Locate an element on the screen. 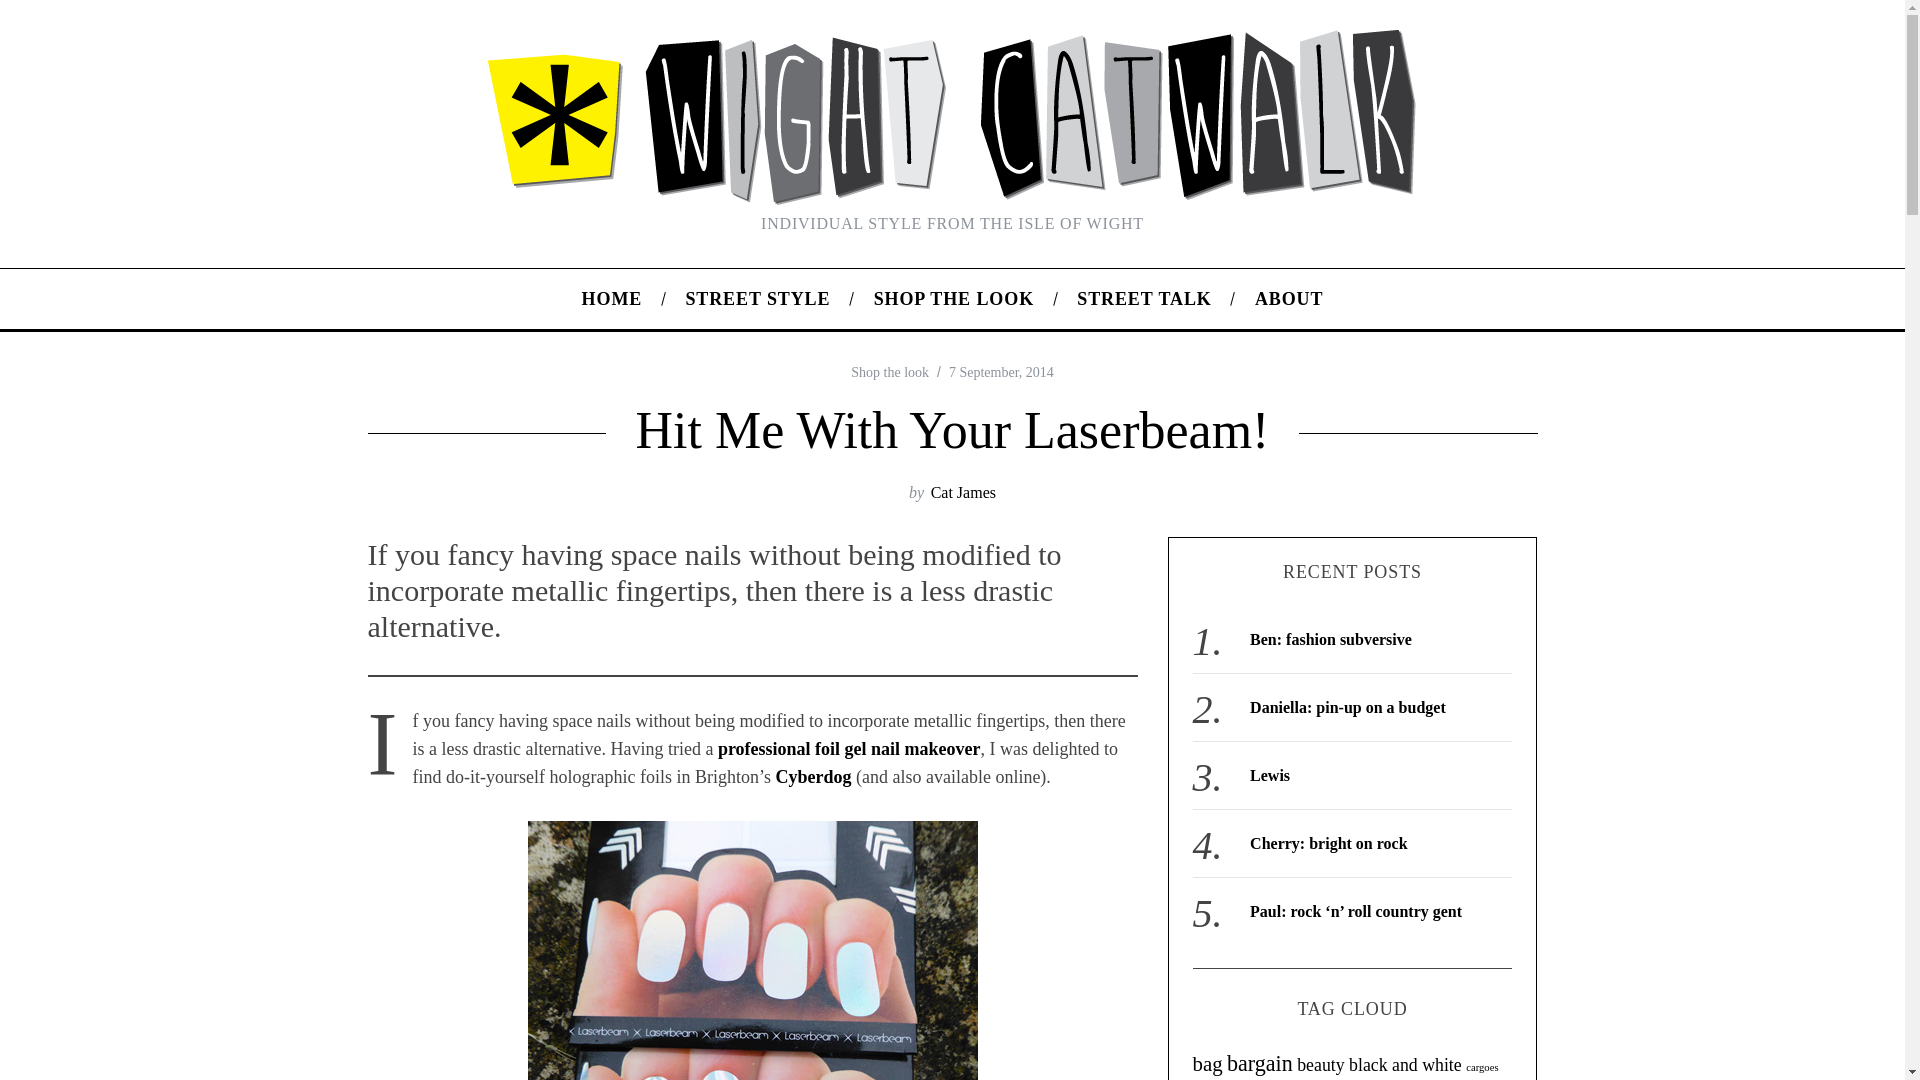 This screenshot has width=1920, height=1080. STREET STYLE is located at coordinates (758, 298).